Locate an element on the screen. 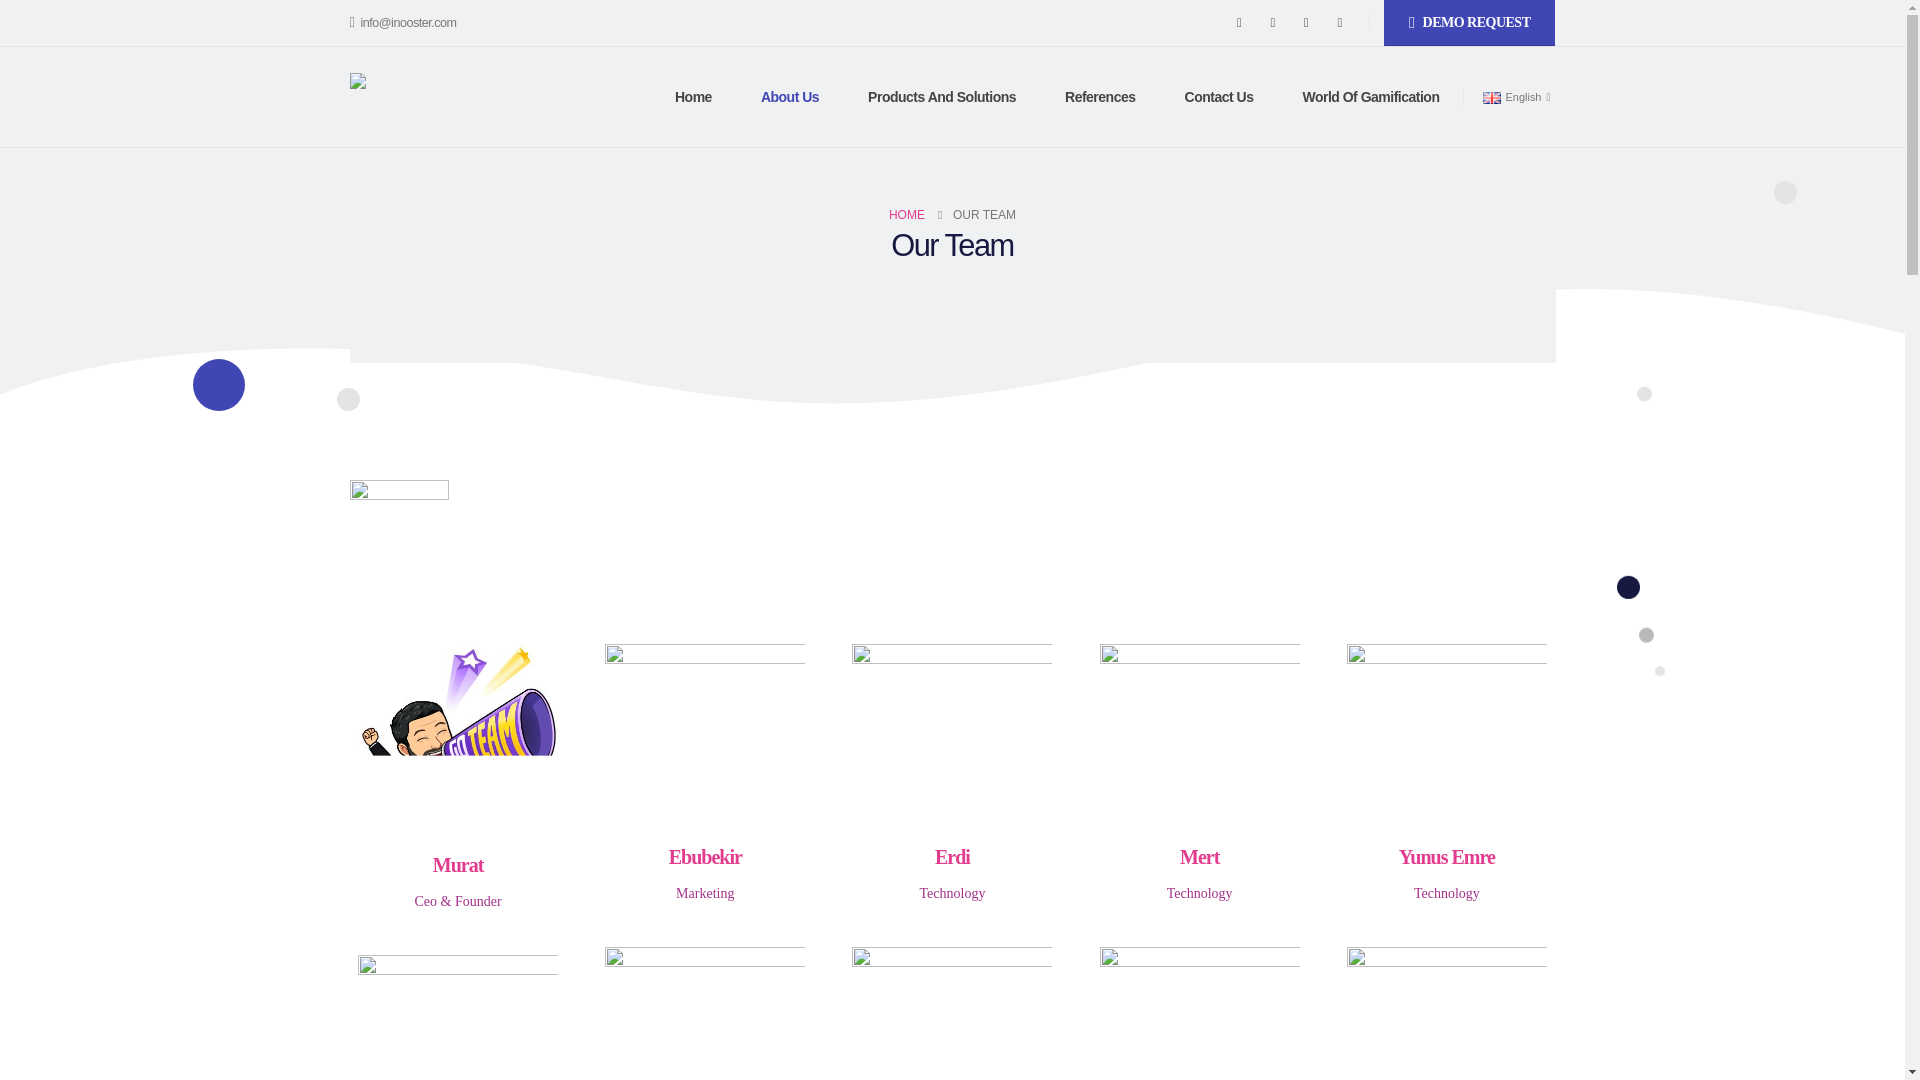 Image resolution: width=1920 pixels, height=1080 pixels. Twitter is located at coordinates (1272, 22).